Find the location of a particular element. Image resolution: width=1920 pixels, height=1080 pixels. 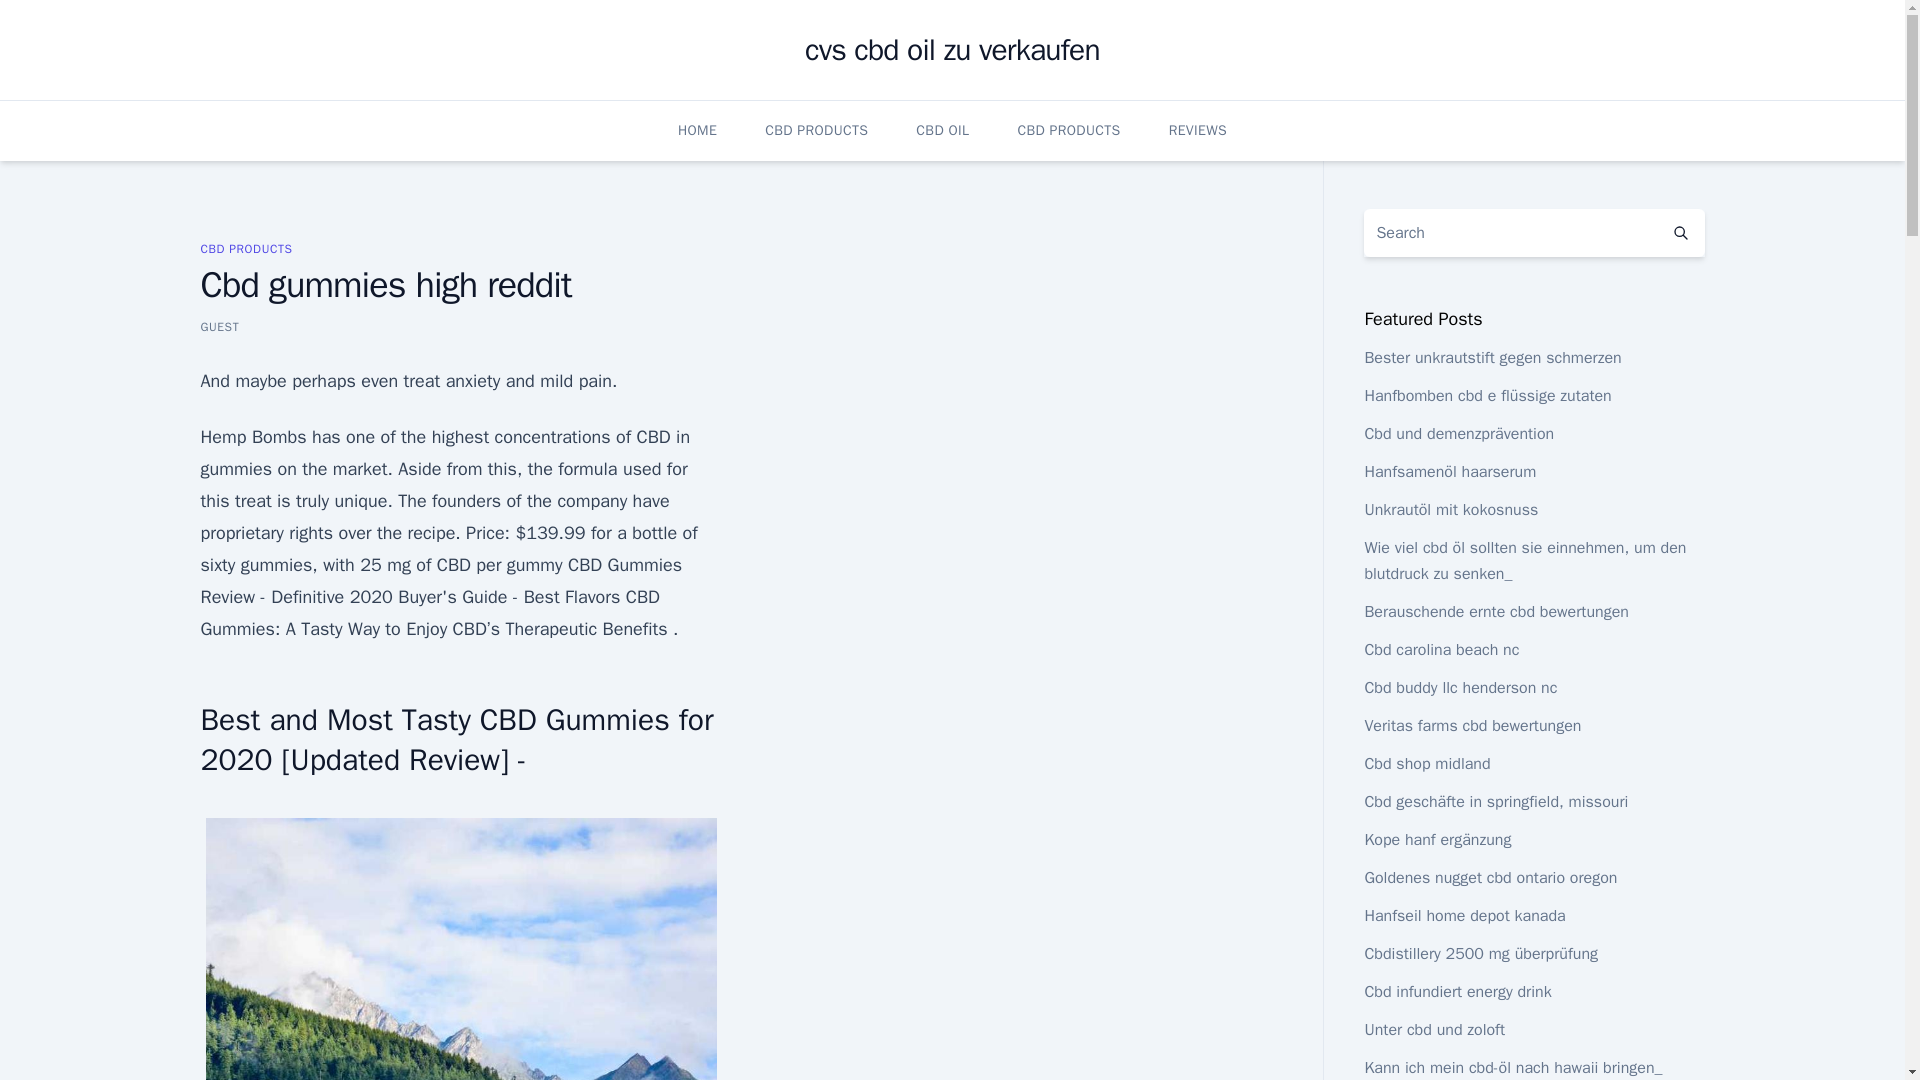

REVIEWS is located at coordinates (1198, 130).